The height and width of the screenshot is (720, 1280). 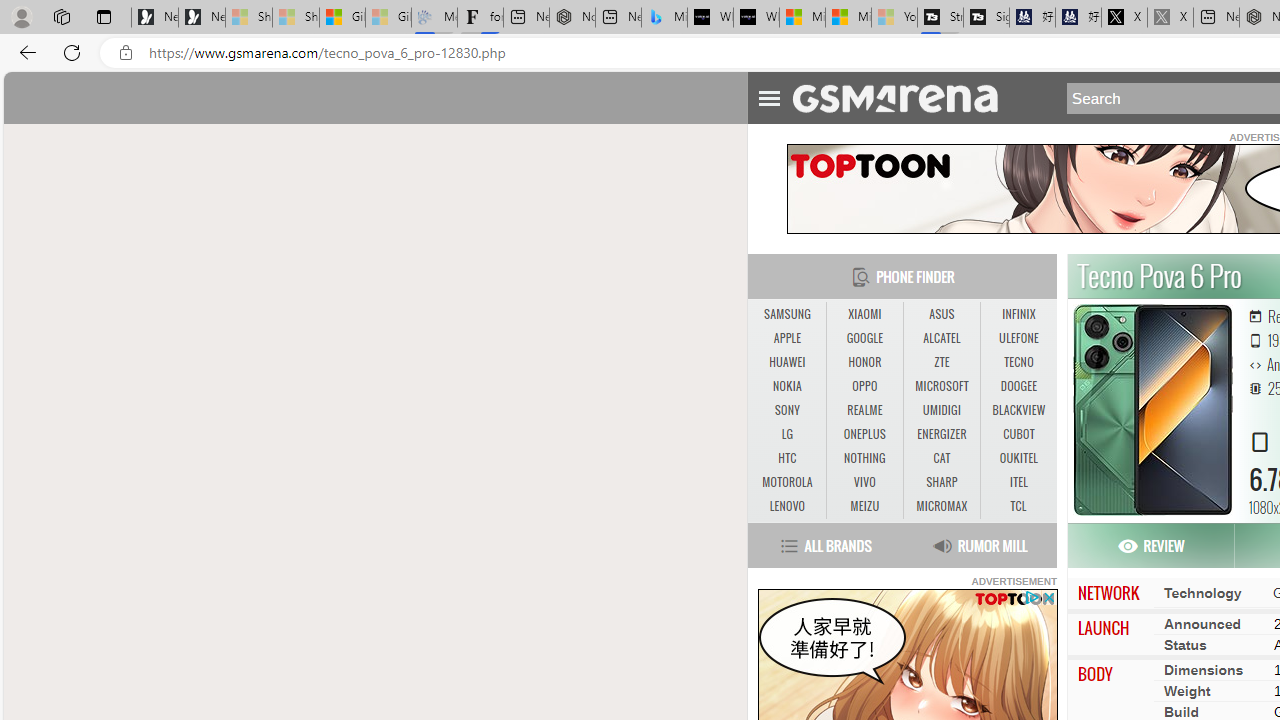 I want to click on Technology, so click(x=1202, y=592).